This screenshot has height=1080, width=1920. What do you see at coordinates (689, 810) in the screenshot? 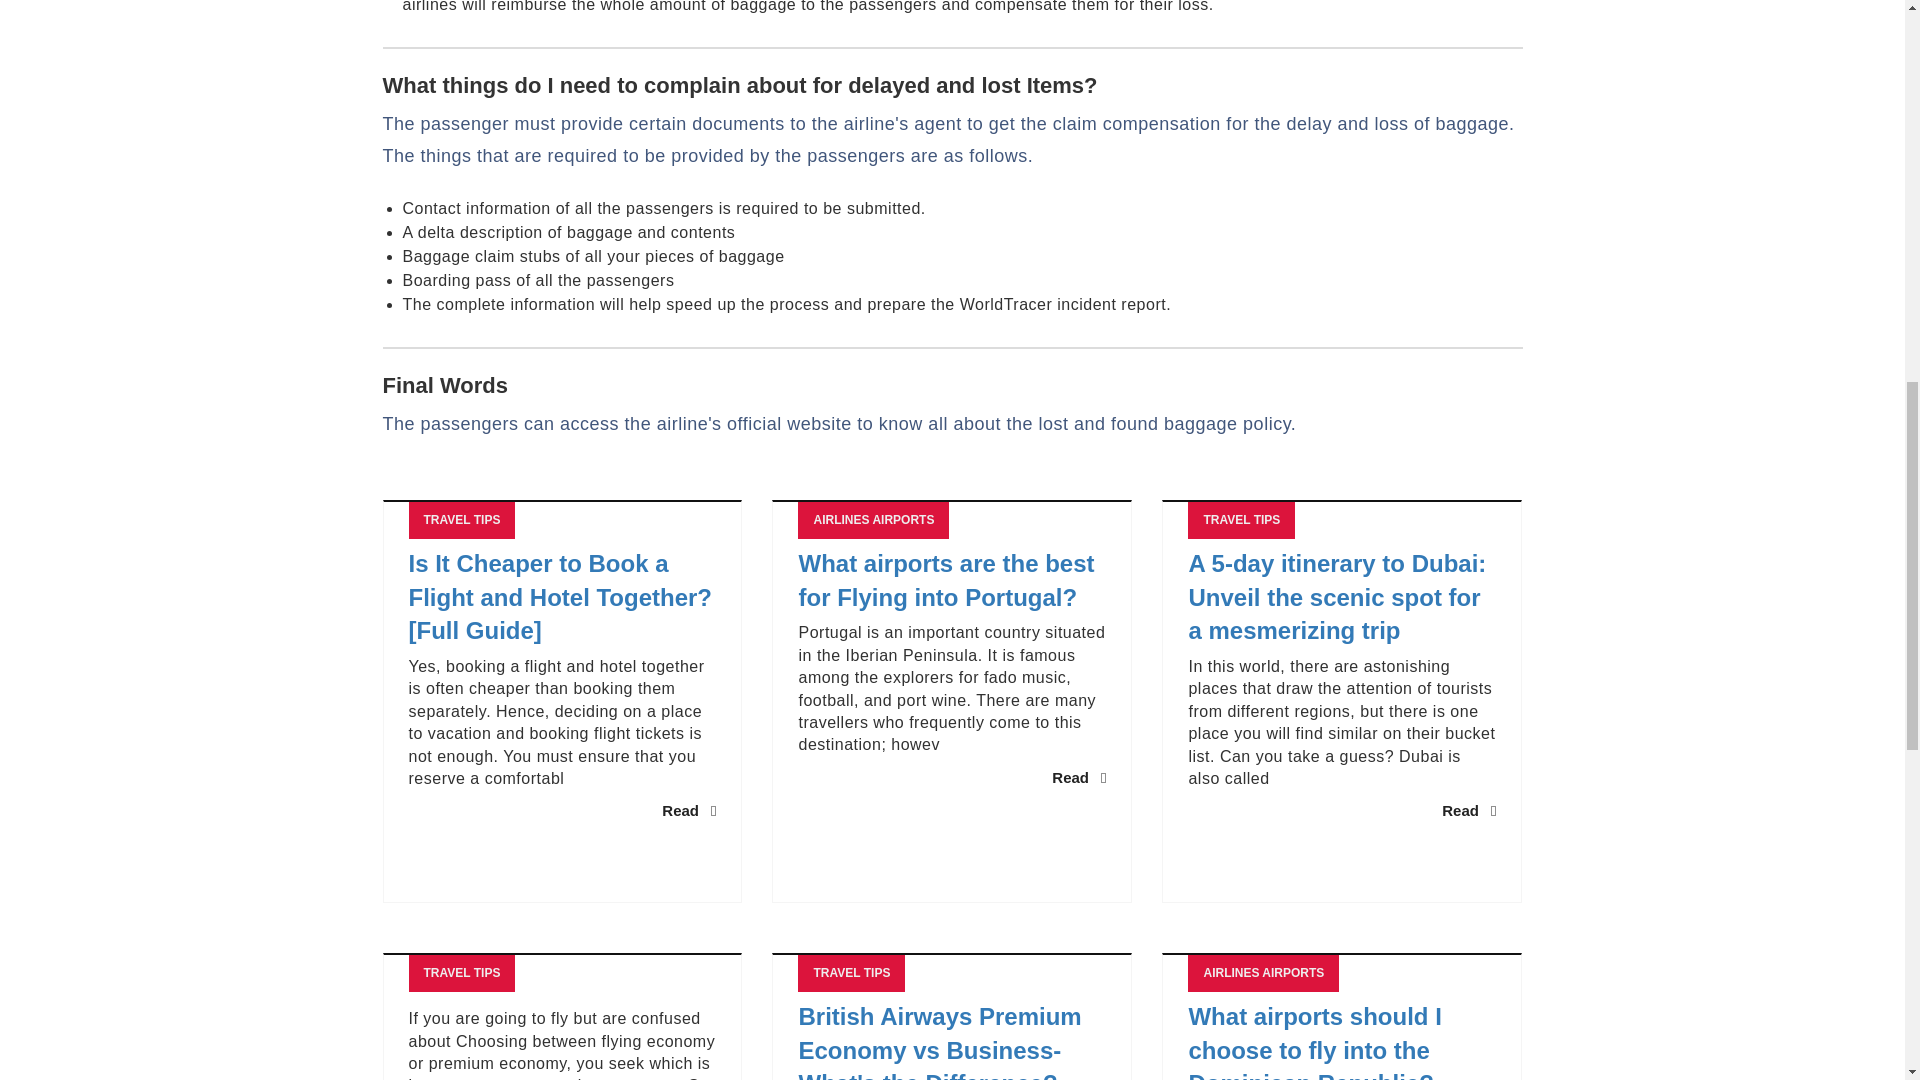
I see `Read` at bounding box center [689, 810].